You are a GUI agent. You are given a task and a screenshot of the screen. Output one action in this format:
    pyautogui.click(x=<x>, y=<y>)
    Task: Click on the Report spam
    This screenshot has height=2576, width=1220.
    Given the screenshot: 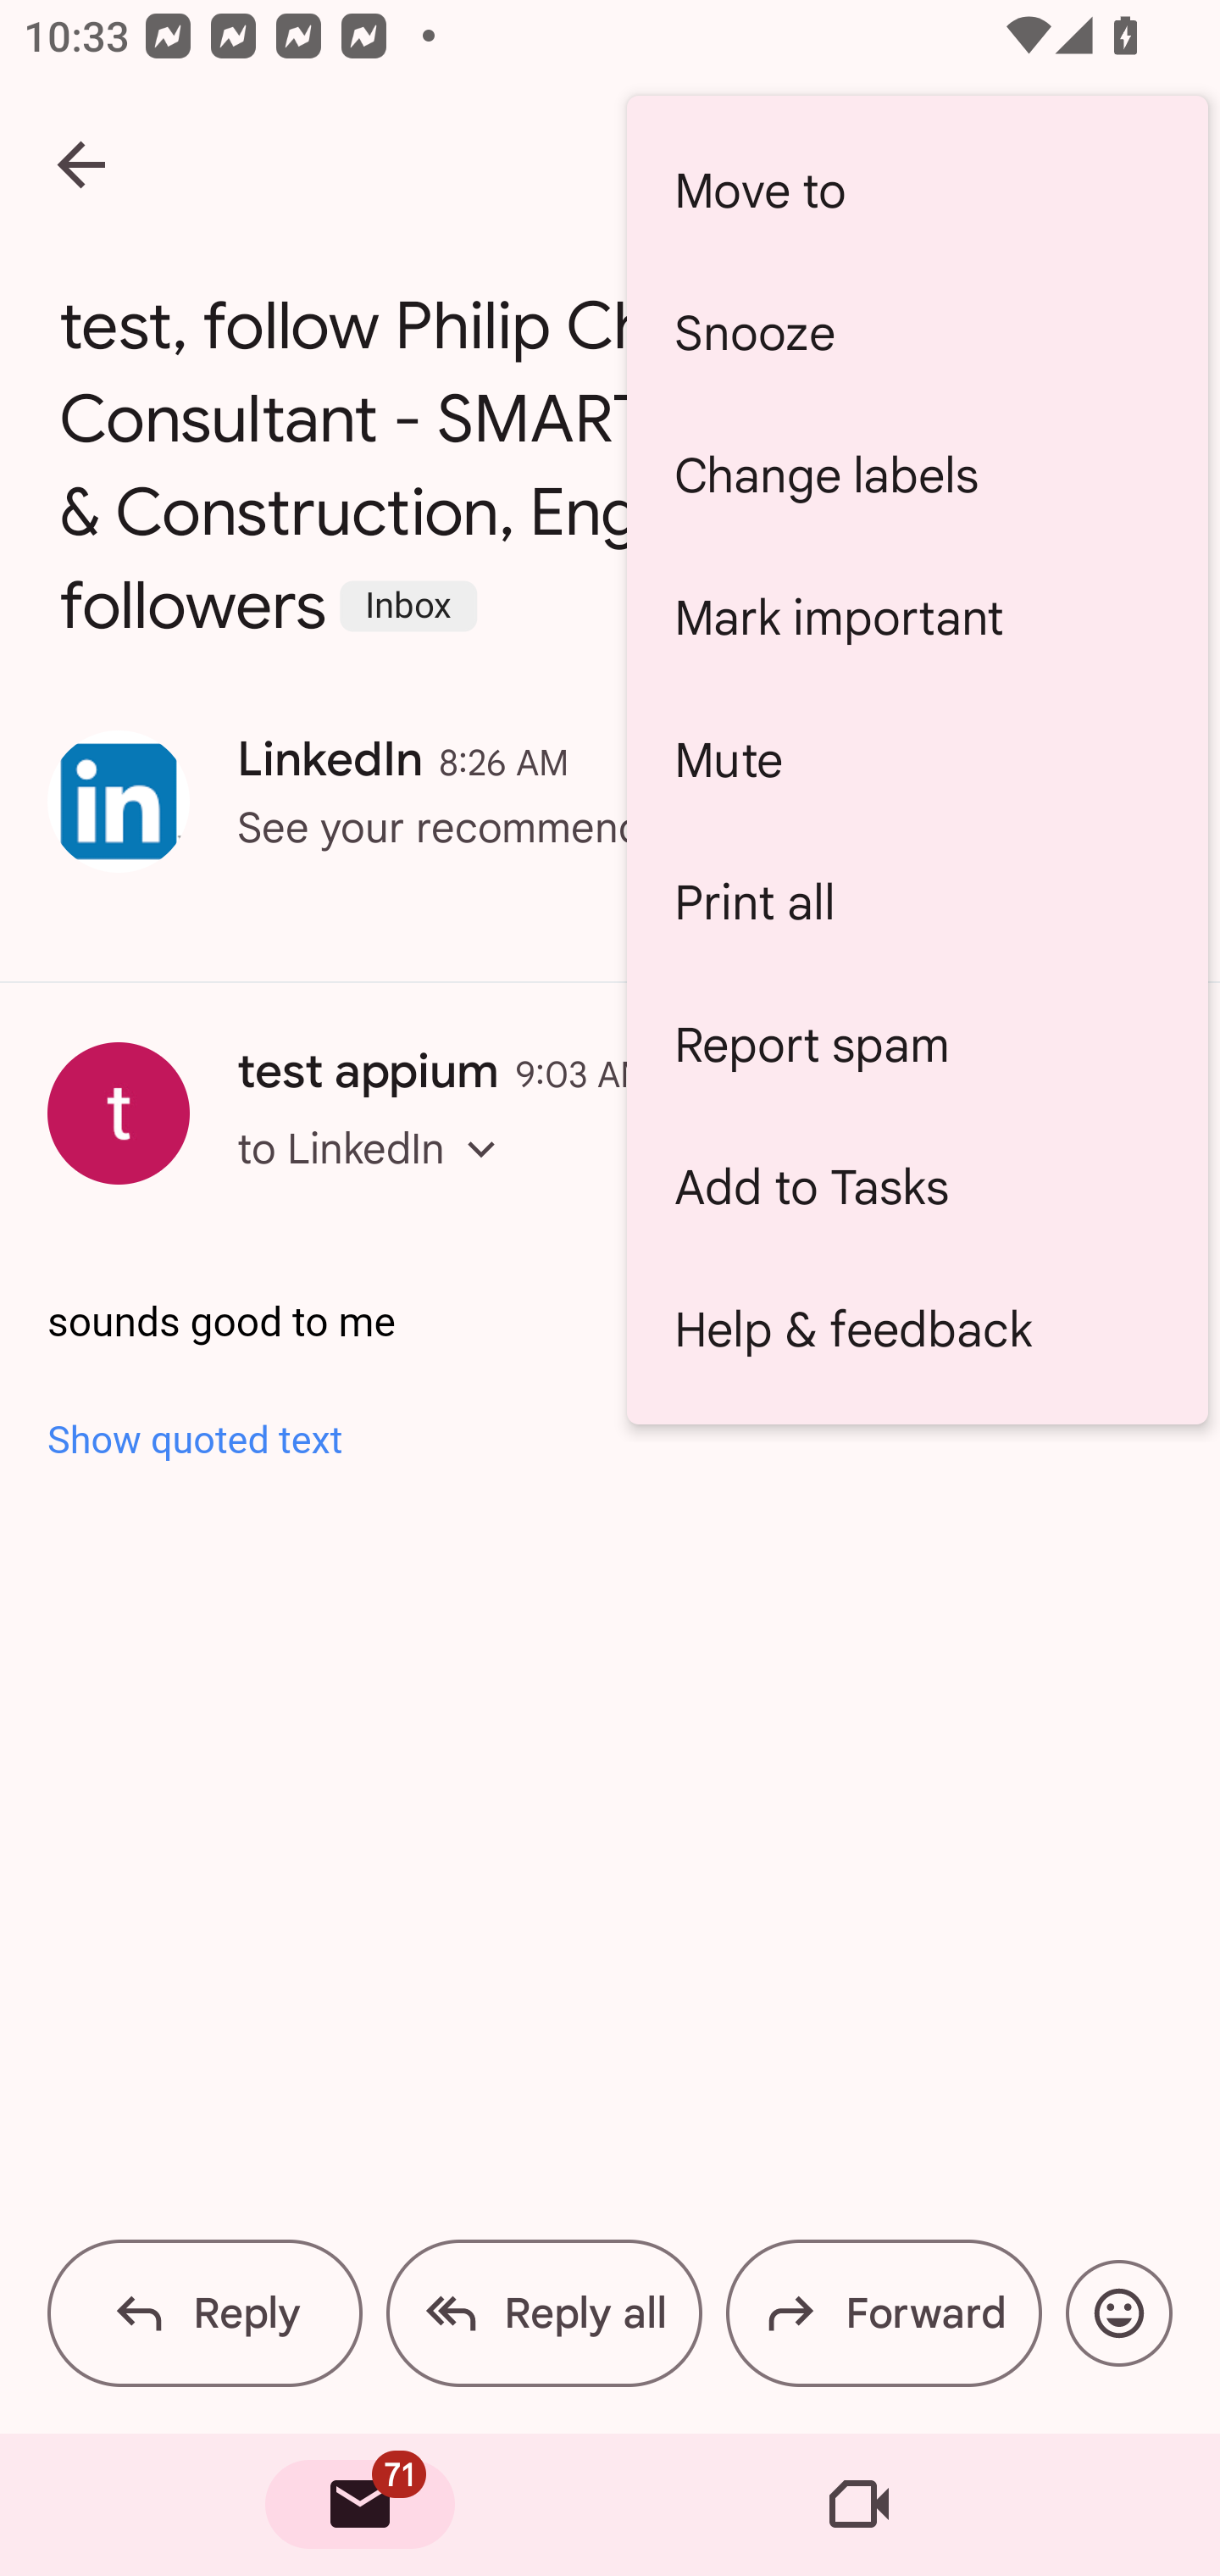 What is the action you would take?
    pyautogui.click(x=917, y=1044)
    